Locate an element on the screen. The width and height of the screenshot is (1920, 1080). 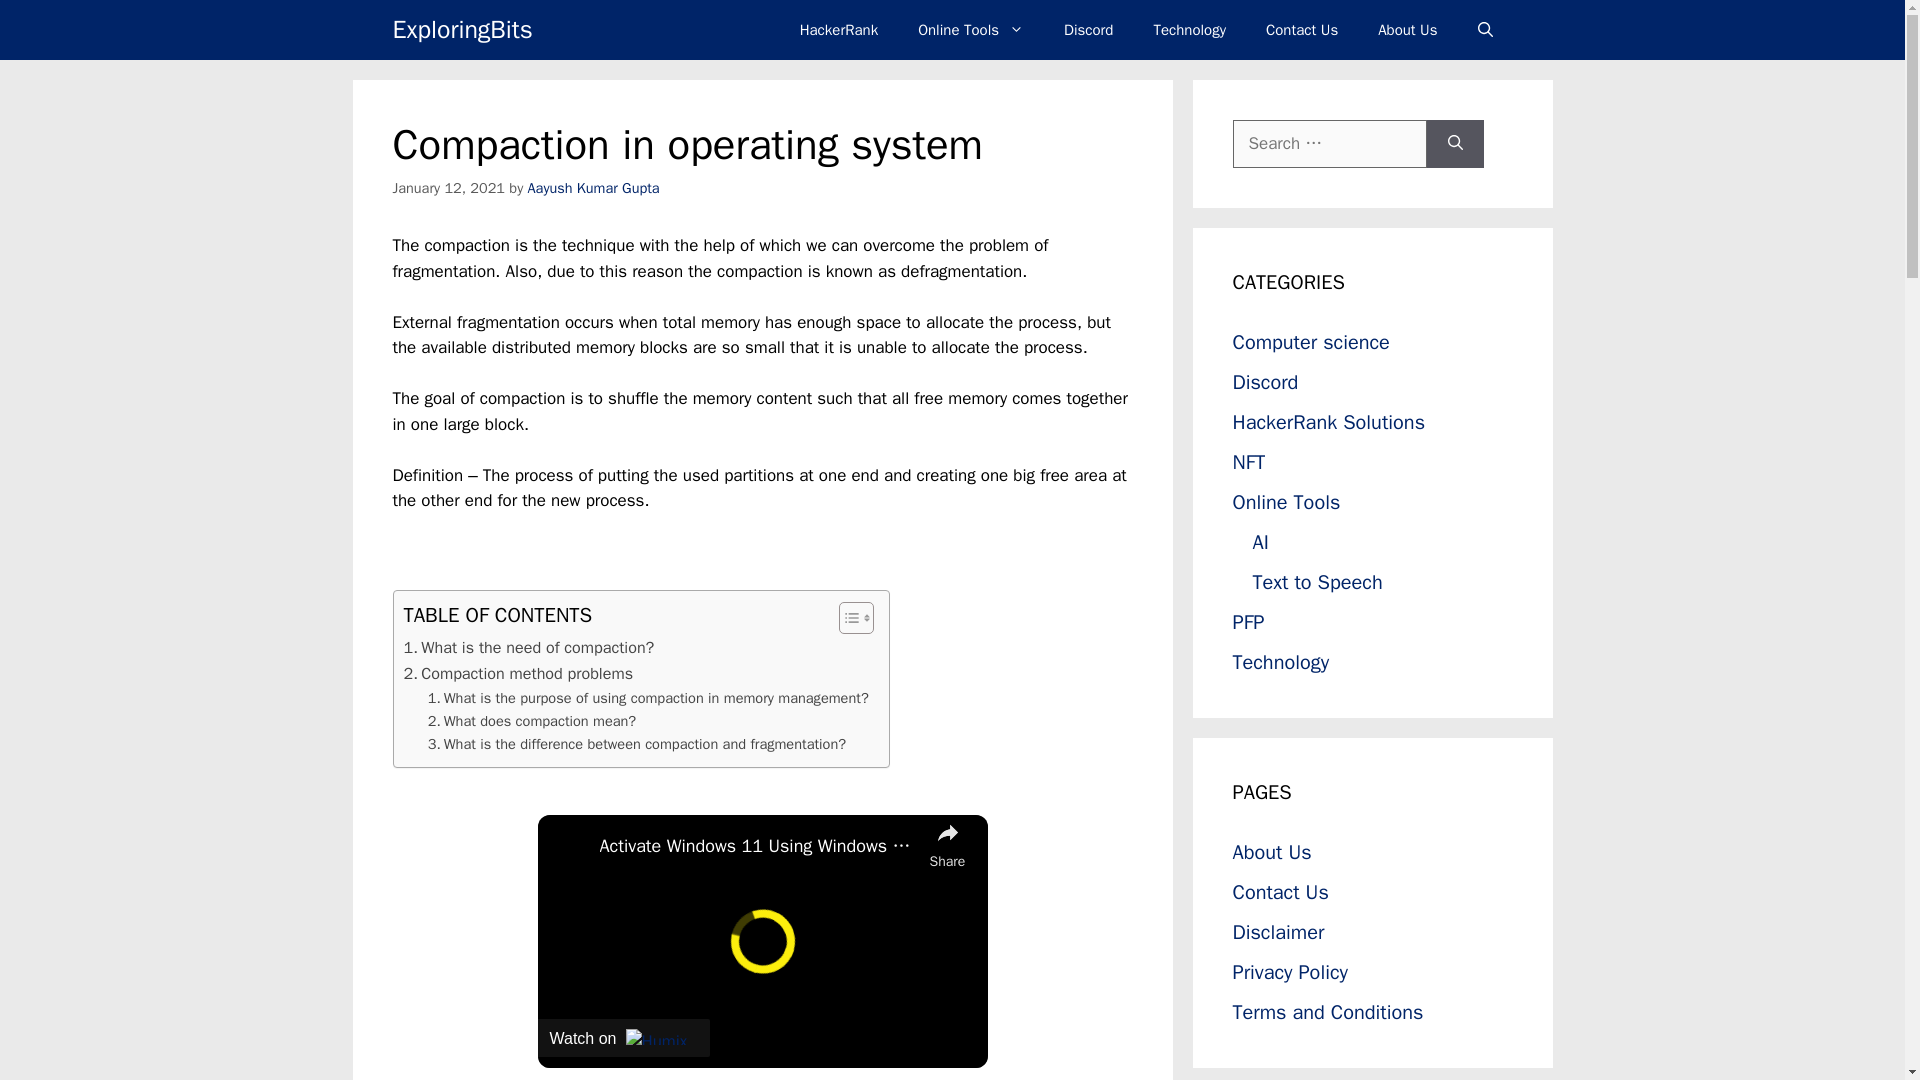
Online Tools is located at coordinates (971, 30).